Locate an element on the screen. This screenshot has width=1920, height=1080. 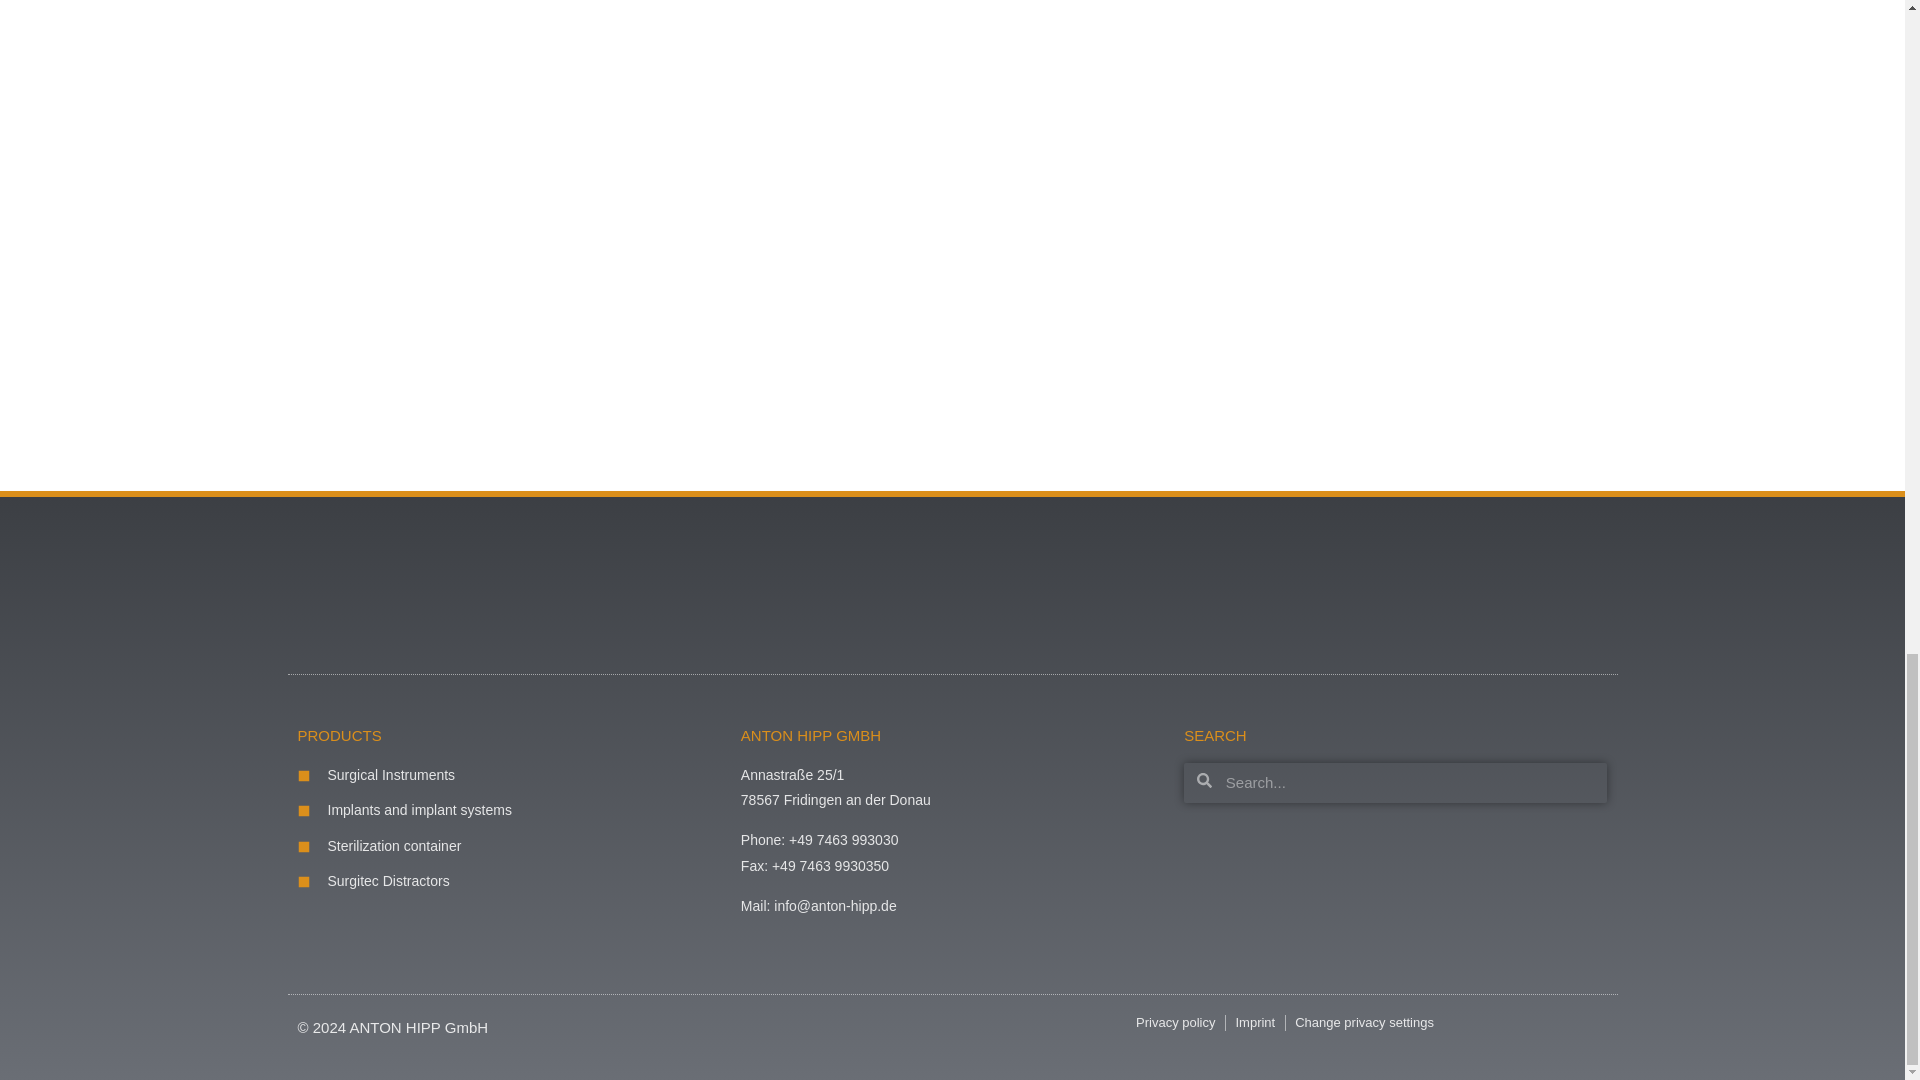
Implants and implant systems is located at coordinates (509, 811).